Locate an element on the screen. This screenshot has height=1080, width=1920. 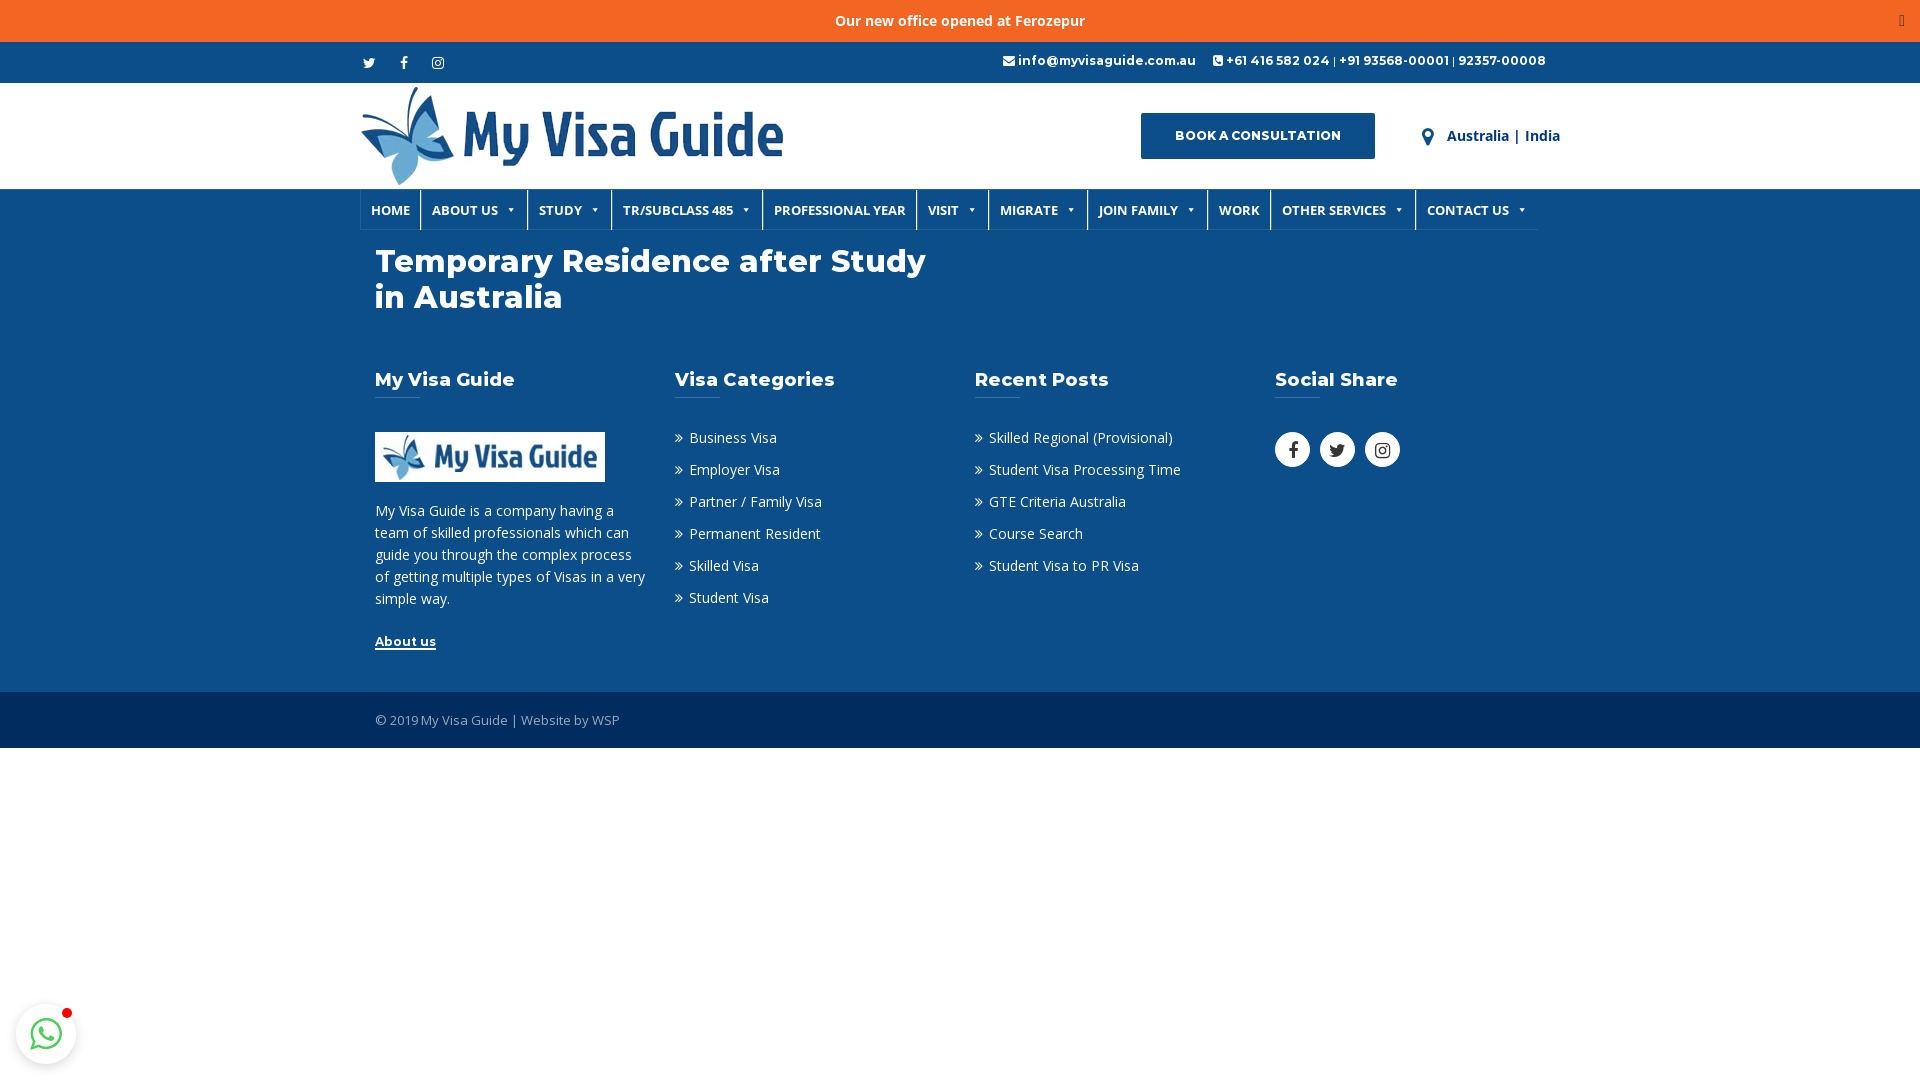
Permanent Resident is located at coordinates (748, 534).